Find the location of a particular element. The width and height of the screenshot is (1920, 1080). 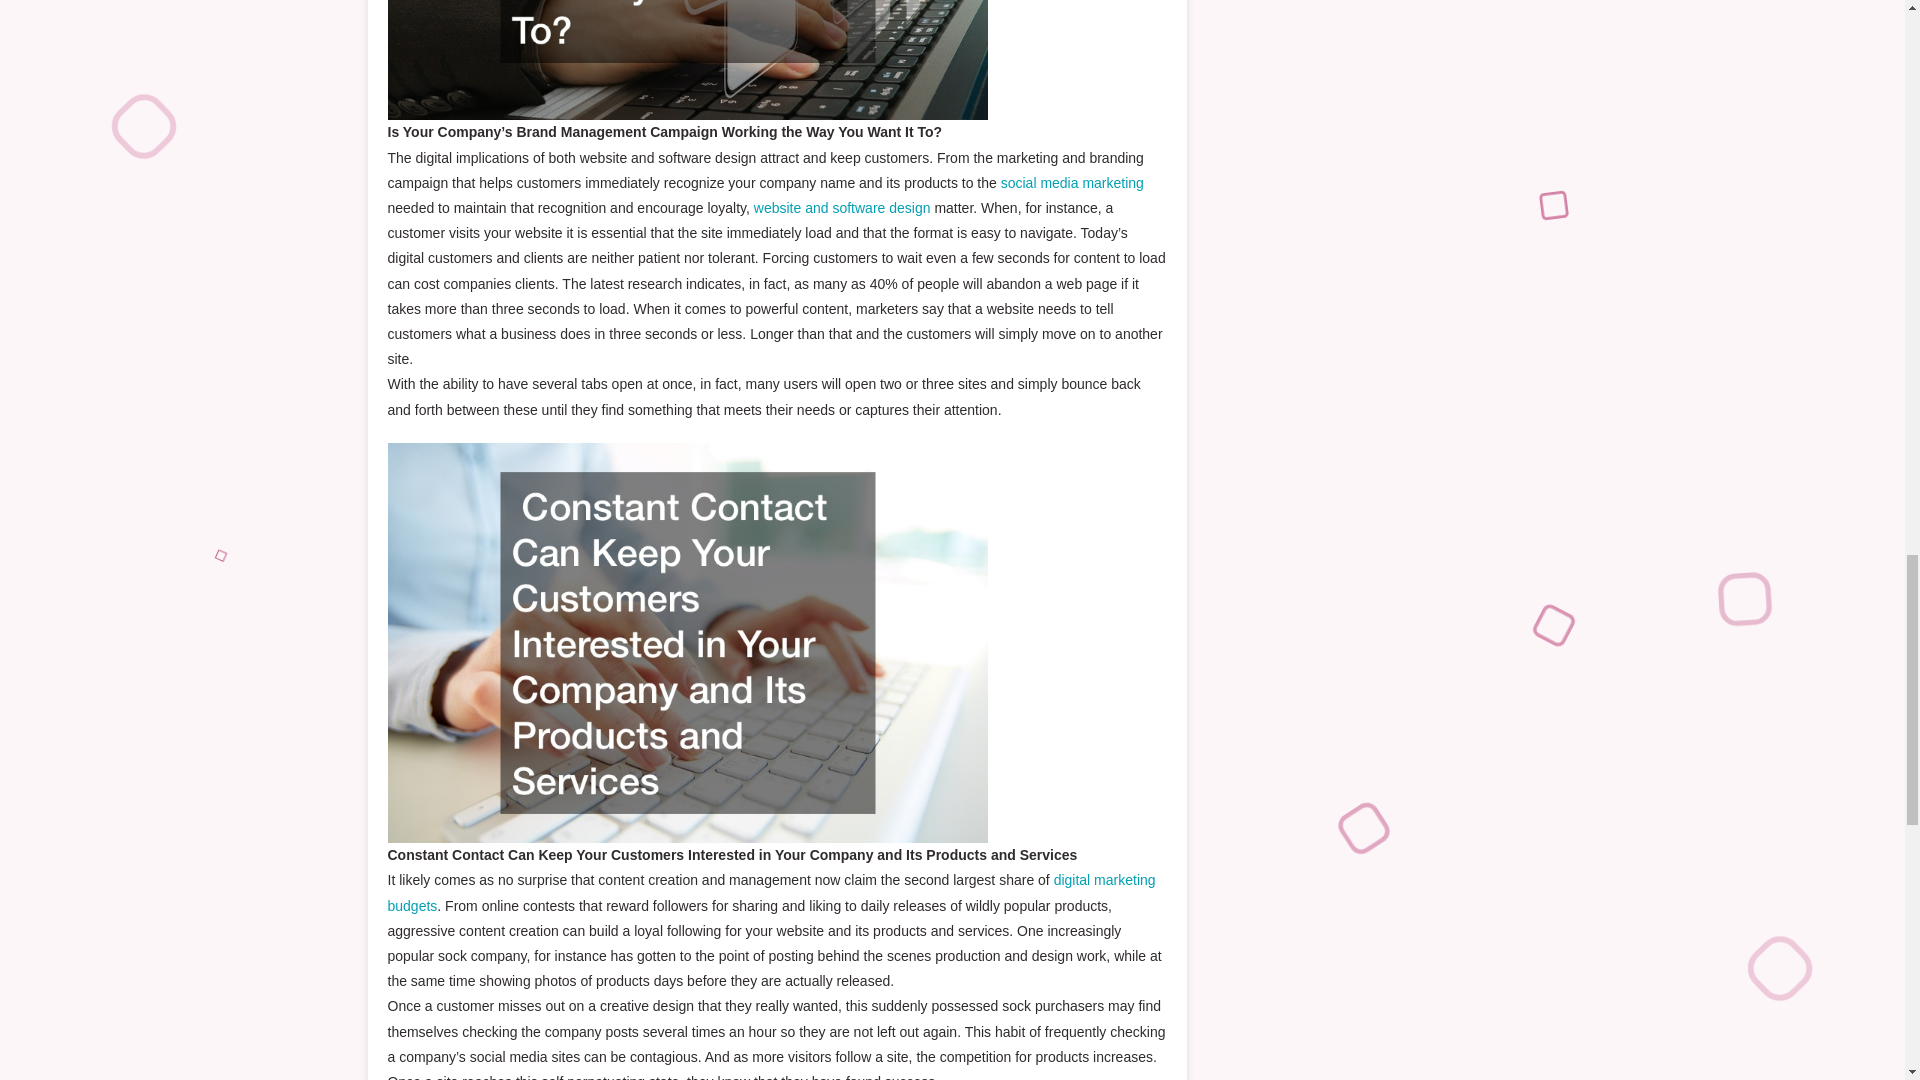

website and software design is located at coordinates (842, 208).